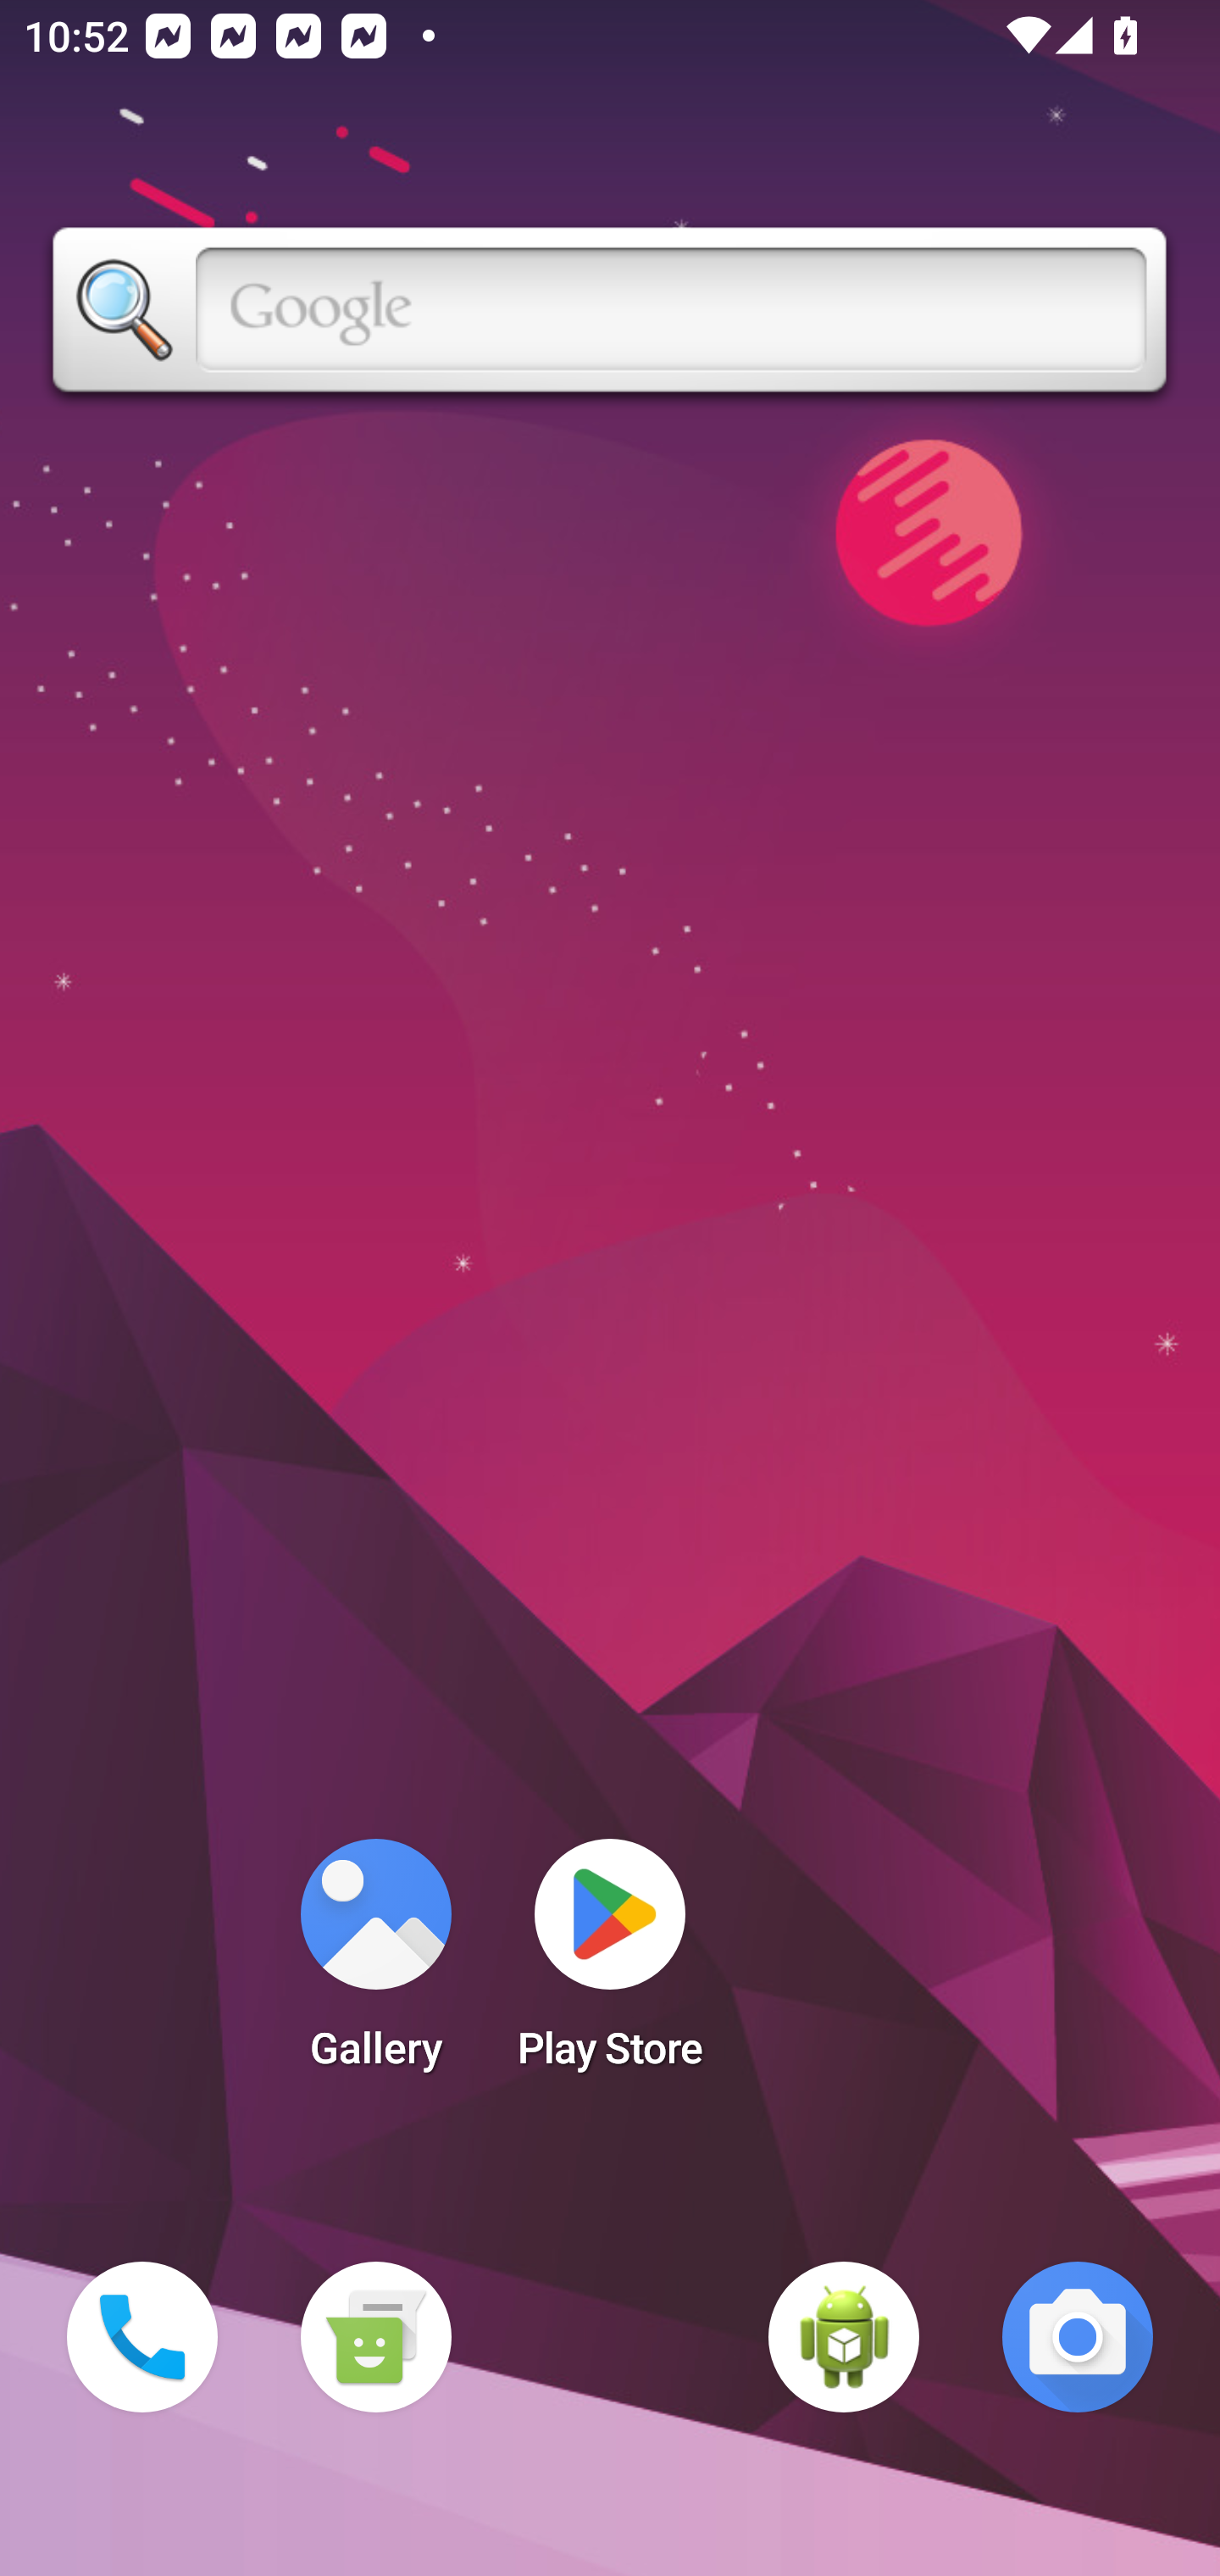 The height and width of the screenshot is (2576, 1220). I want to click on Play Store, so click(610, 1964).